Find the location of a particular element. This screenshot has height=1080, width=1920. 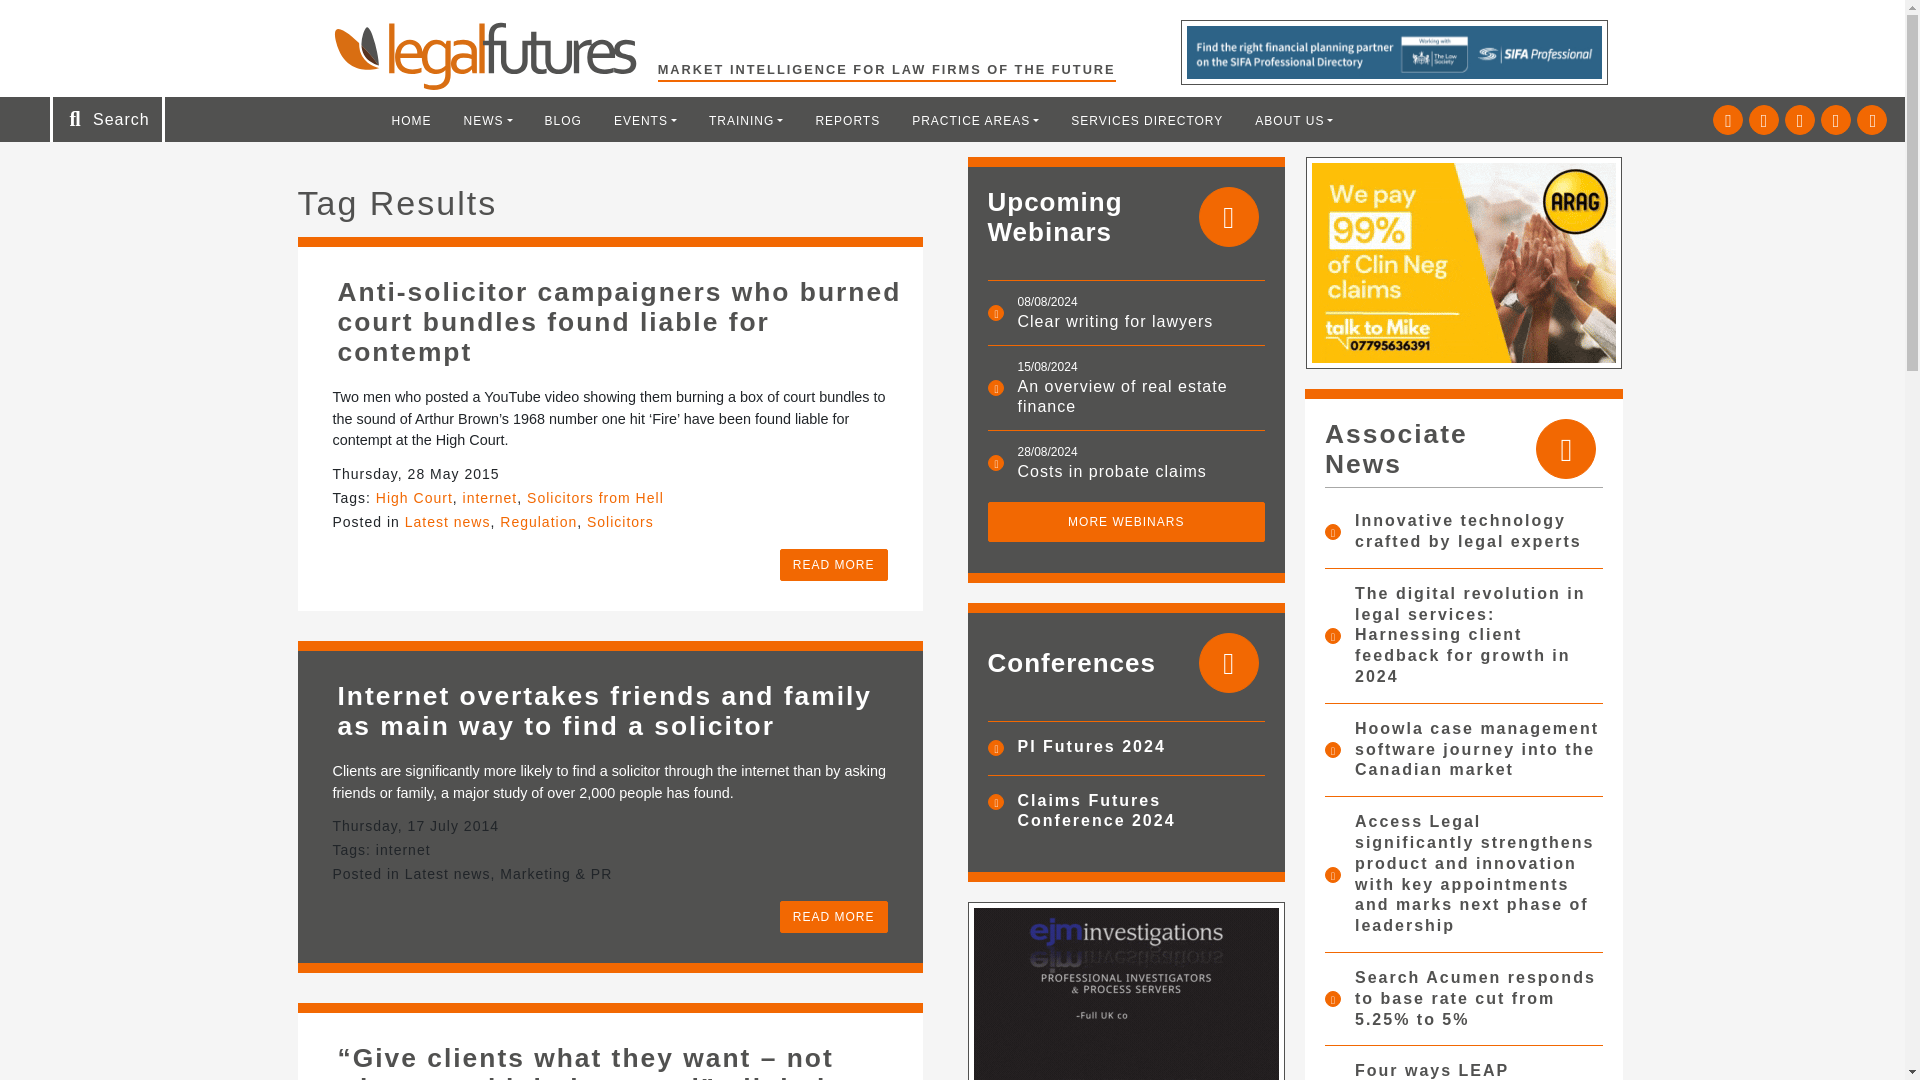

News is located at coordinates (488, 120).